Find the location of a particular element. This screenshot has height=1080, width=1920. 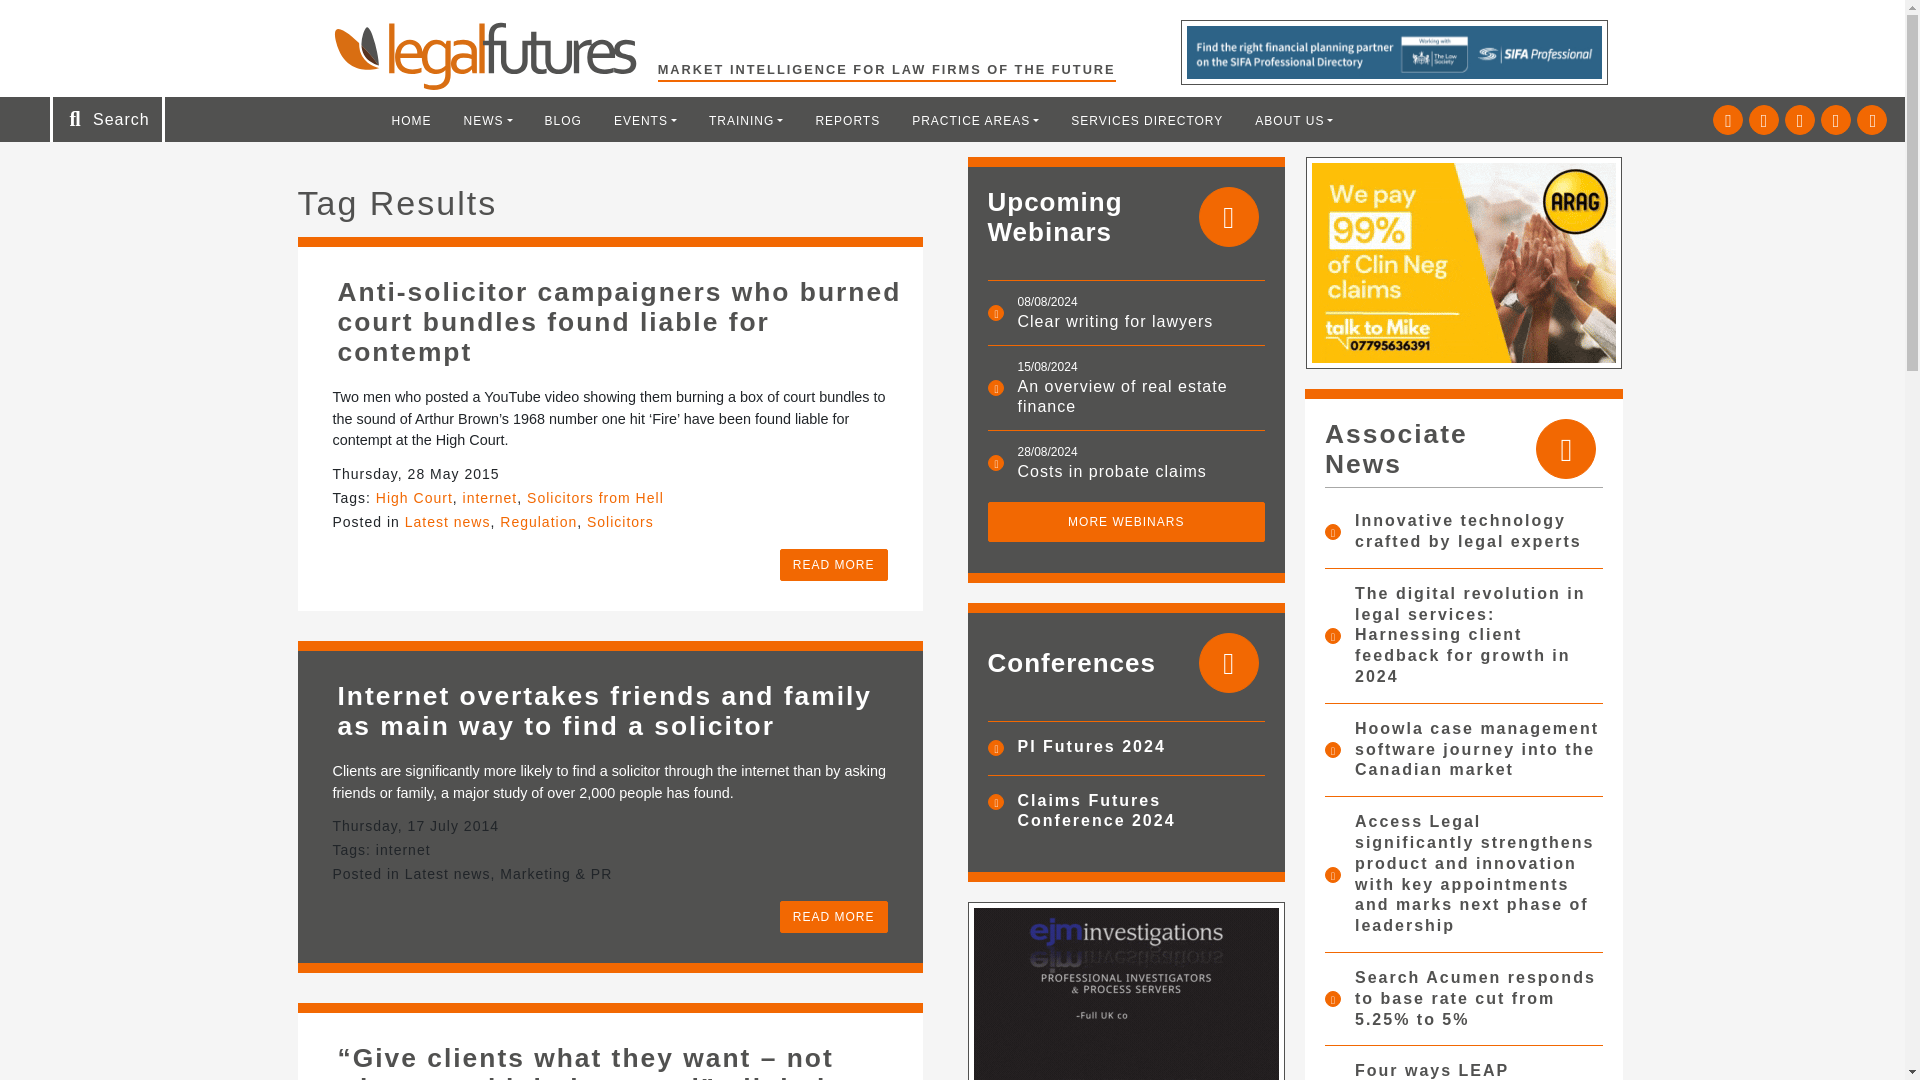

News is located at coordinates (488, 120).